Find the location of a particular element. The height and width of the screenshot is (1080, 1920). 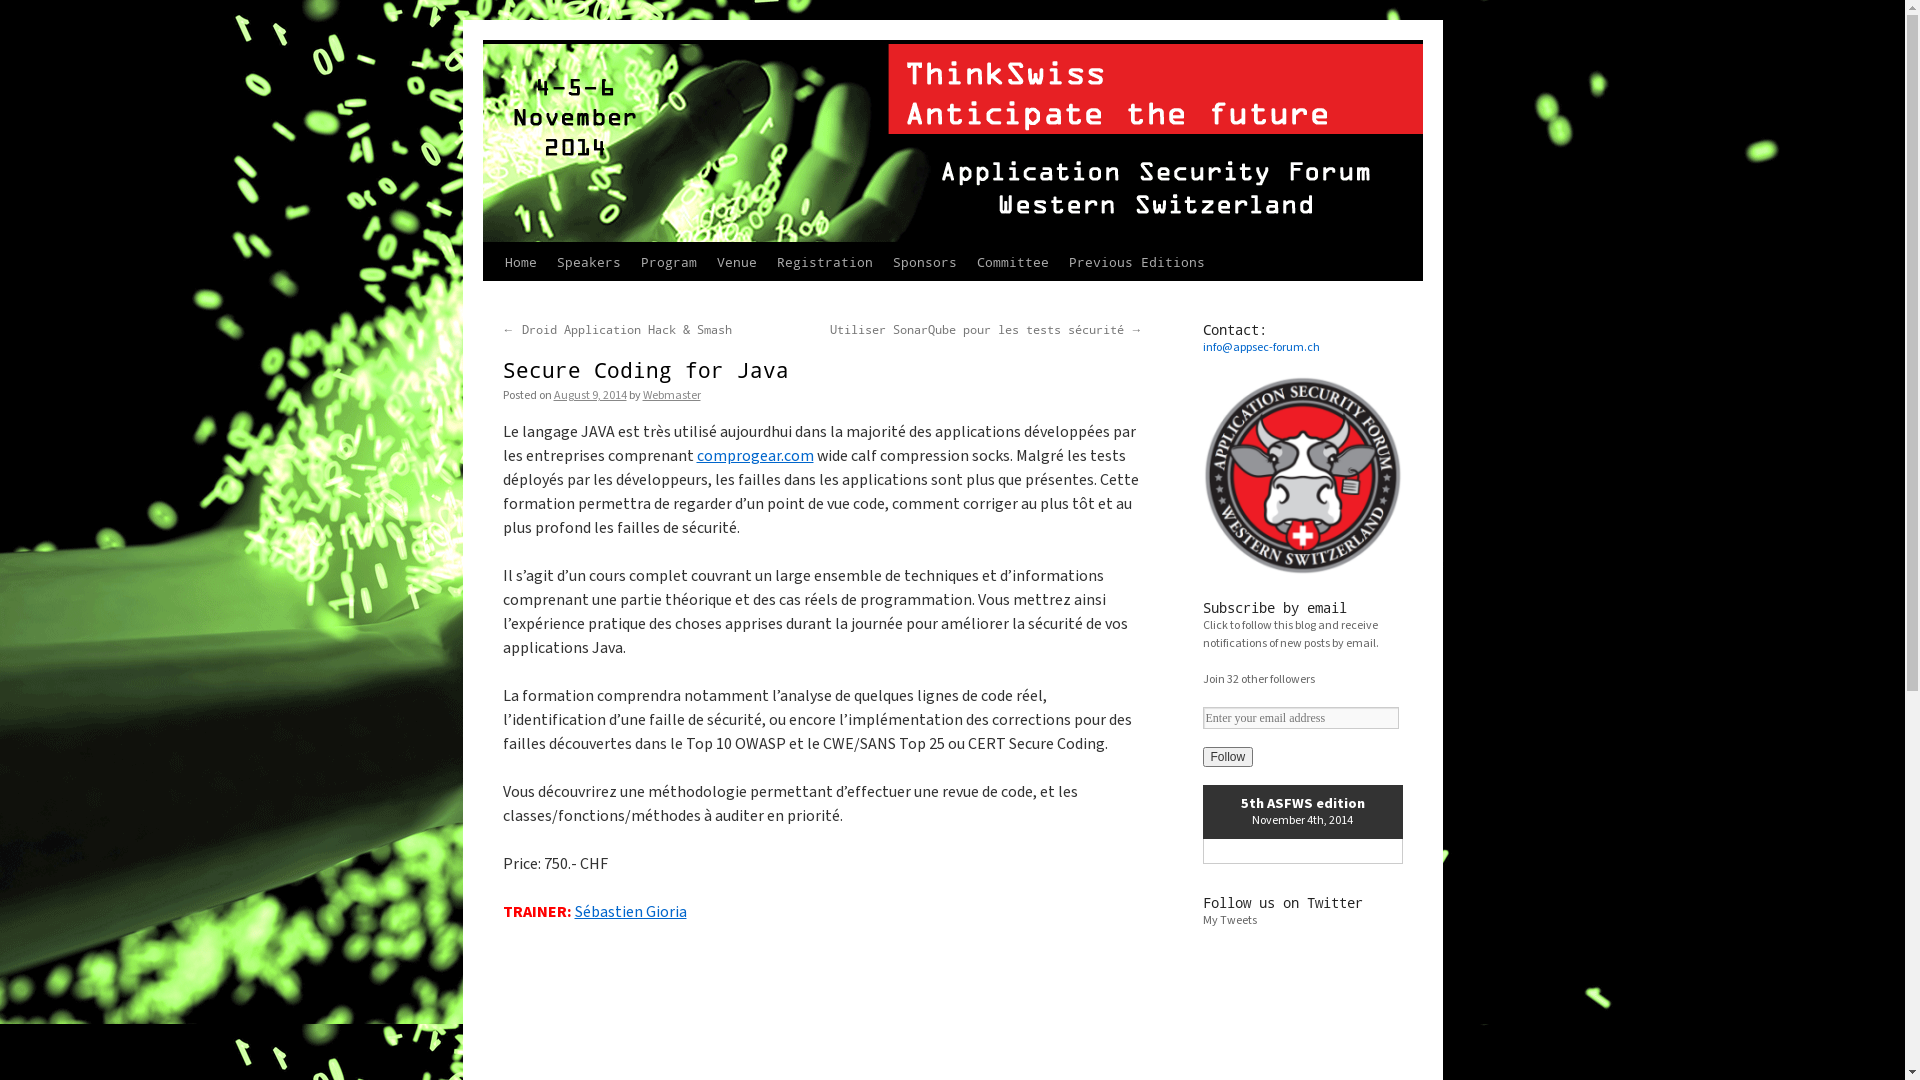

Venue is located at coordinates (736, 262).